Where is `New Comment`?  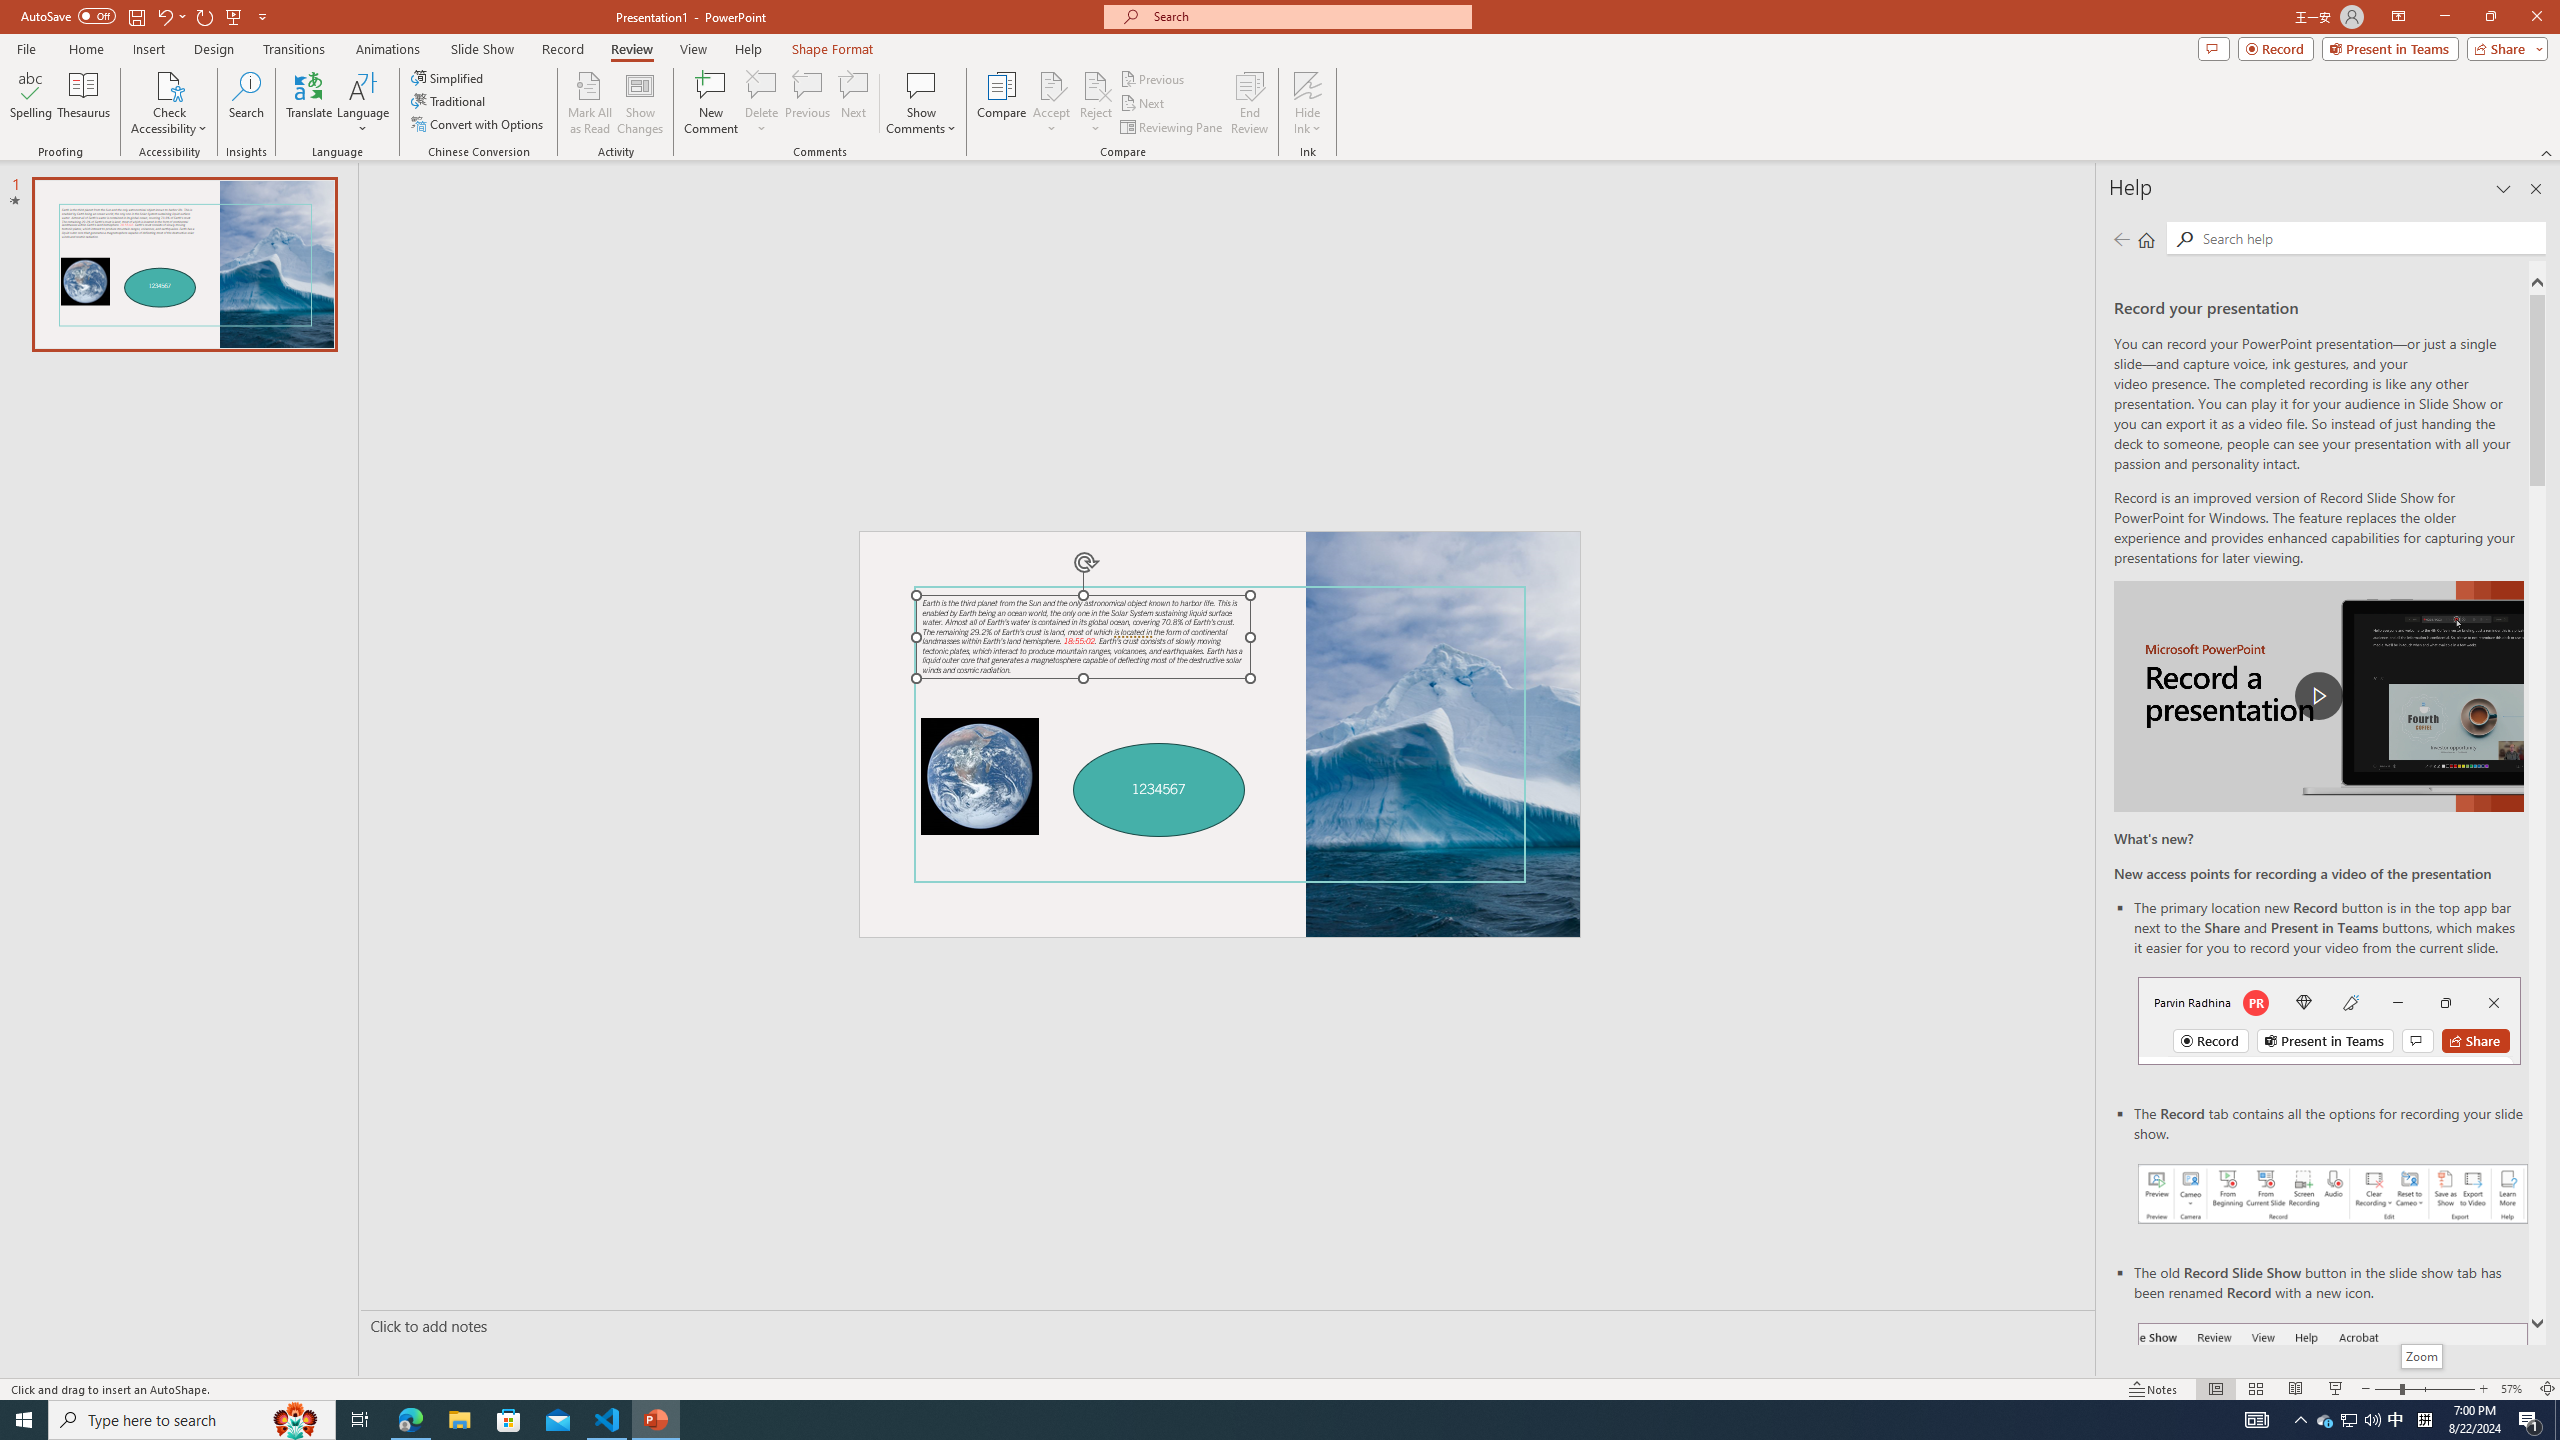 New Comment is located at coordinates (710, 103).